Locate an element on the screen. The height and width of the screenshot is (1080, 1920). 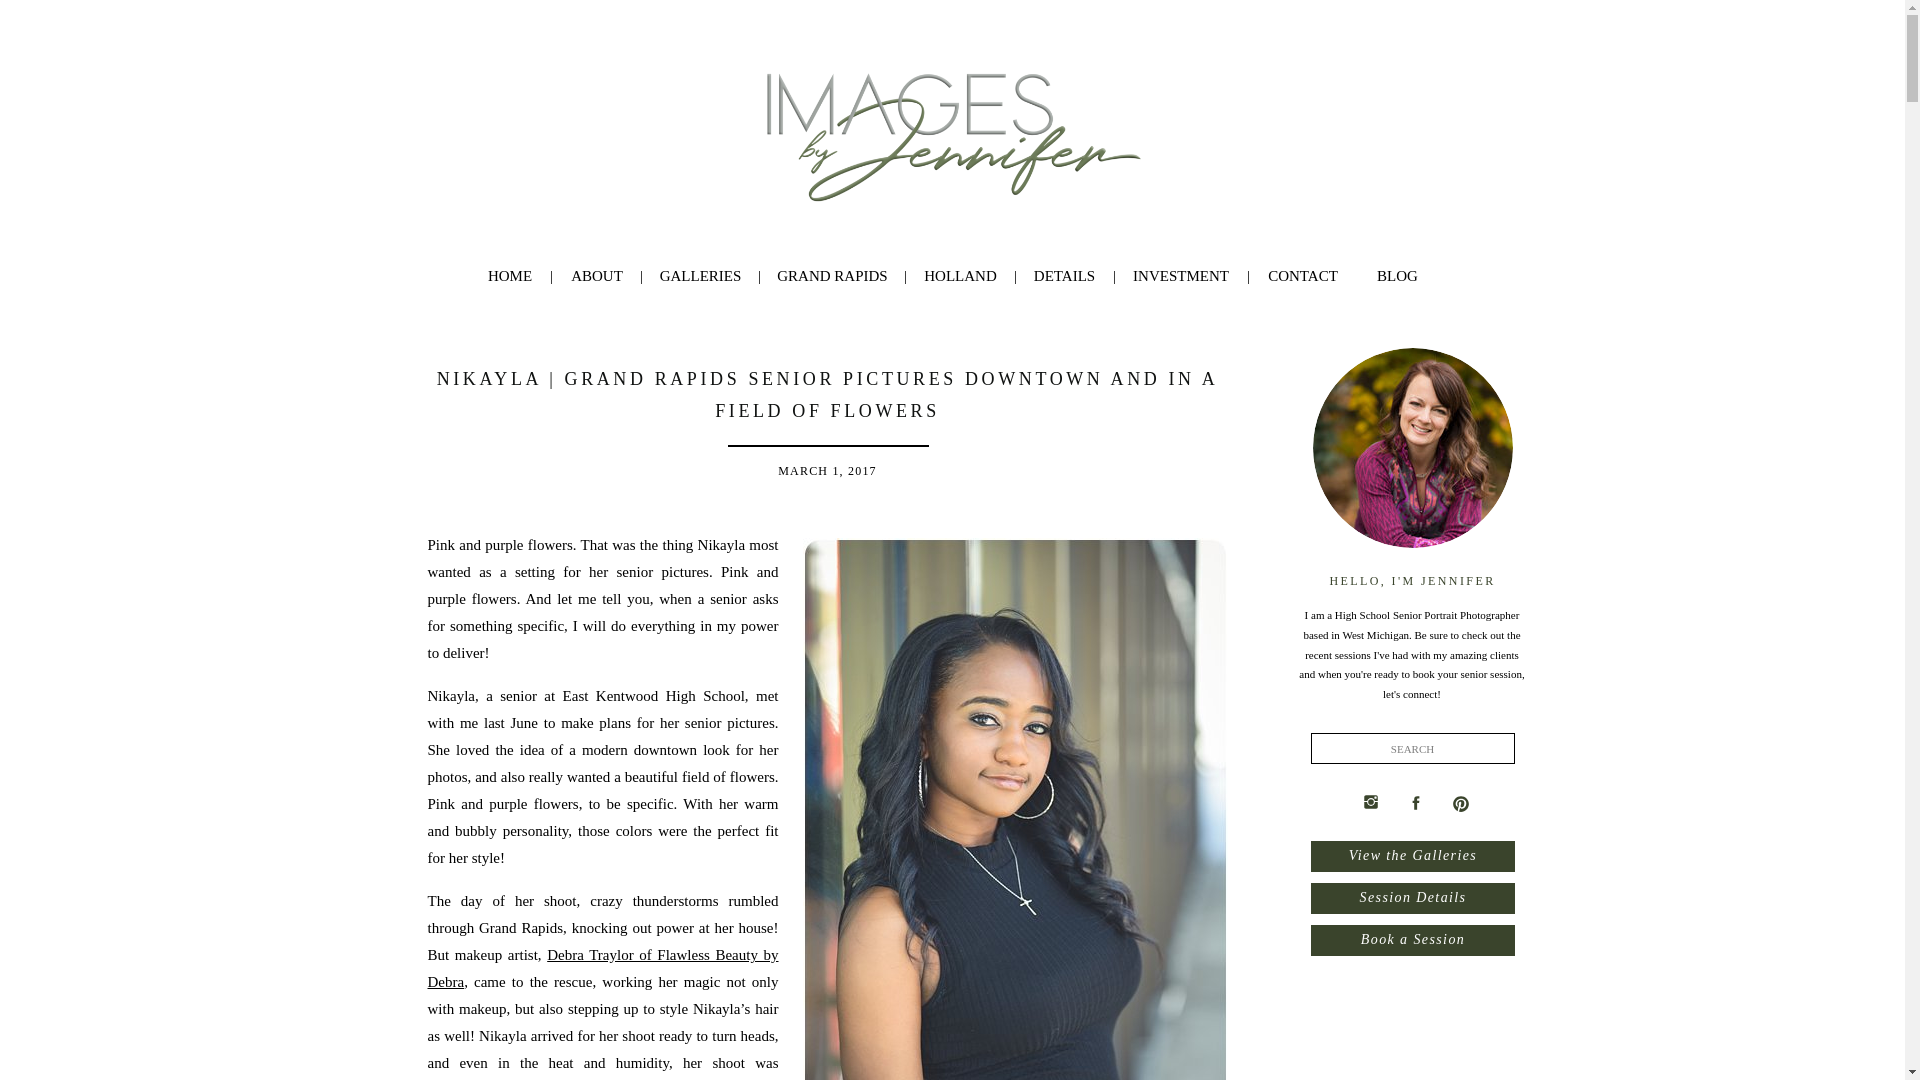
HOLLAND is located at coordinates (960, 276).